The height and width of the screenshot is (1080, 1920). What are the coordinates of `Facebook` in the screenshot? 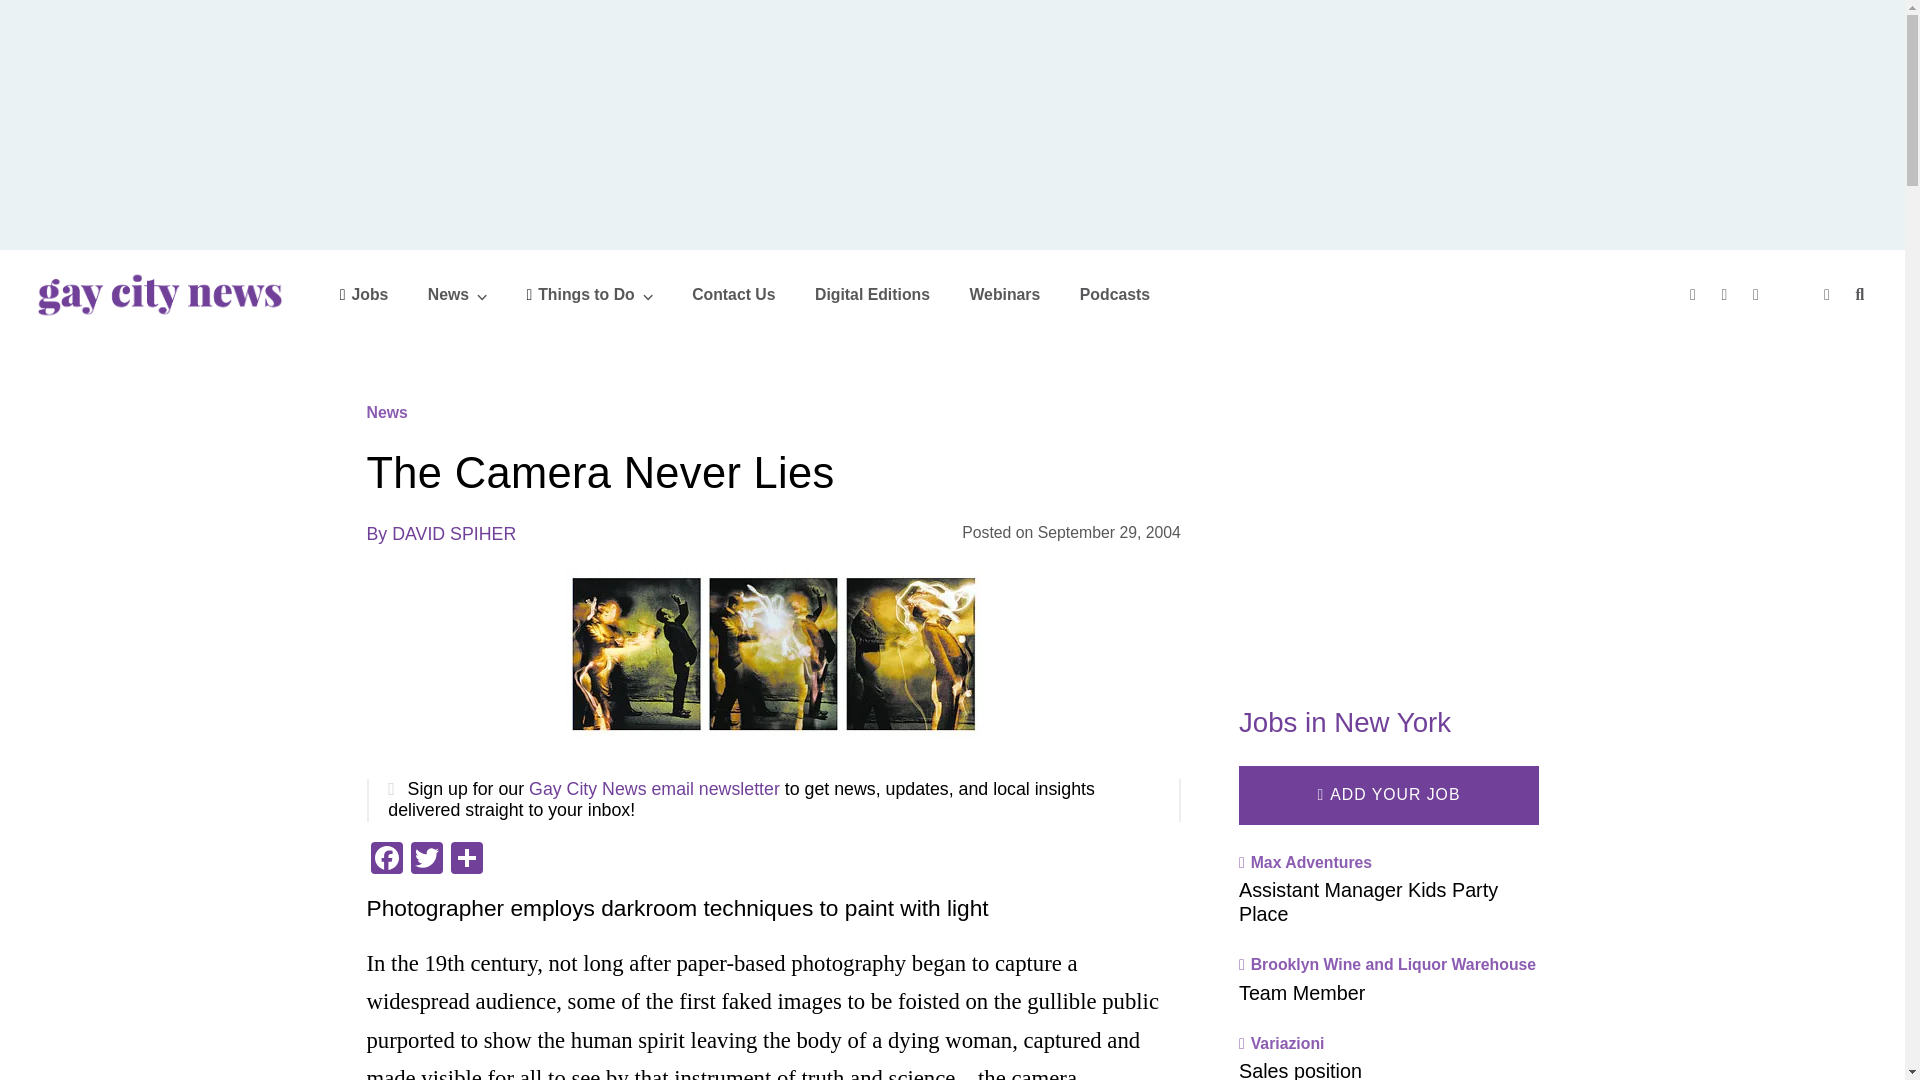 It's located at (386, 860).